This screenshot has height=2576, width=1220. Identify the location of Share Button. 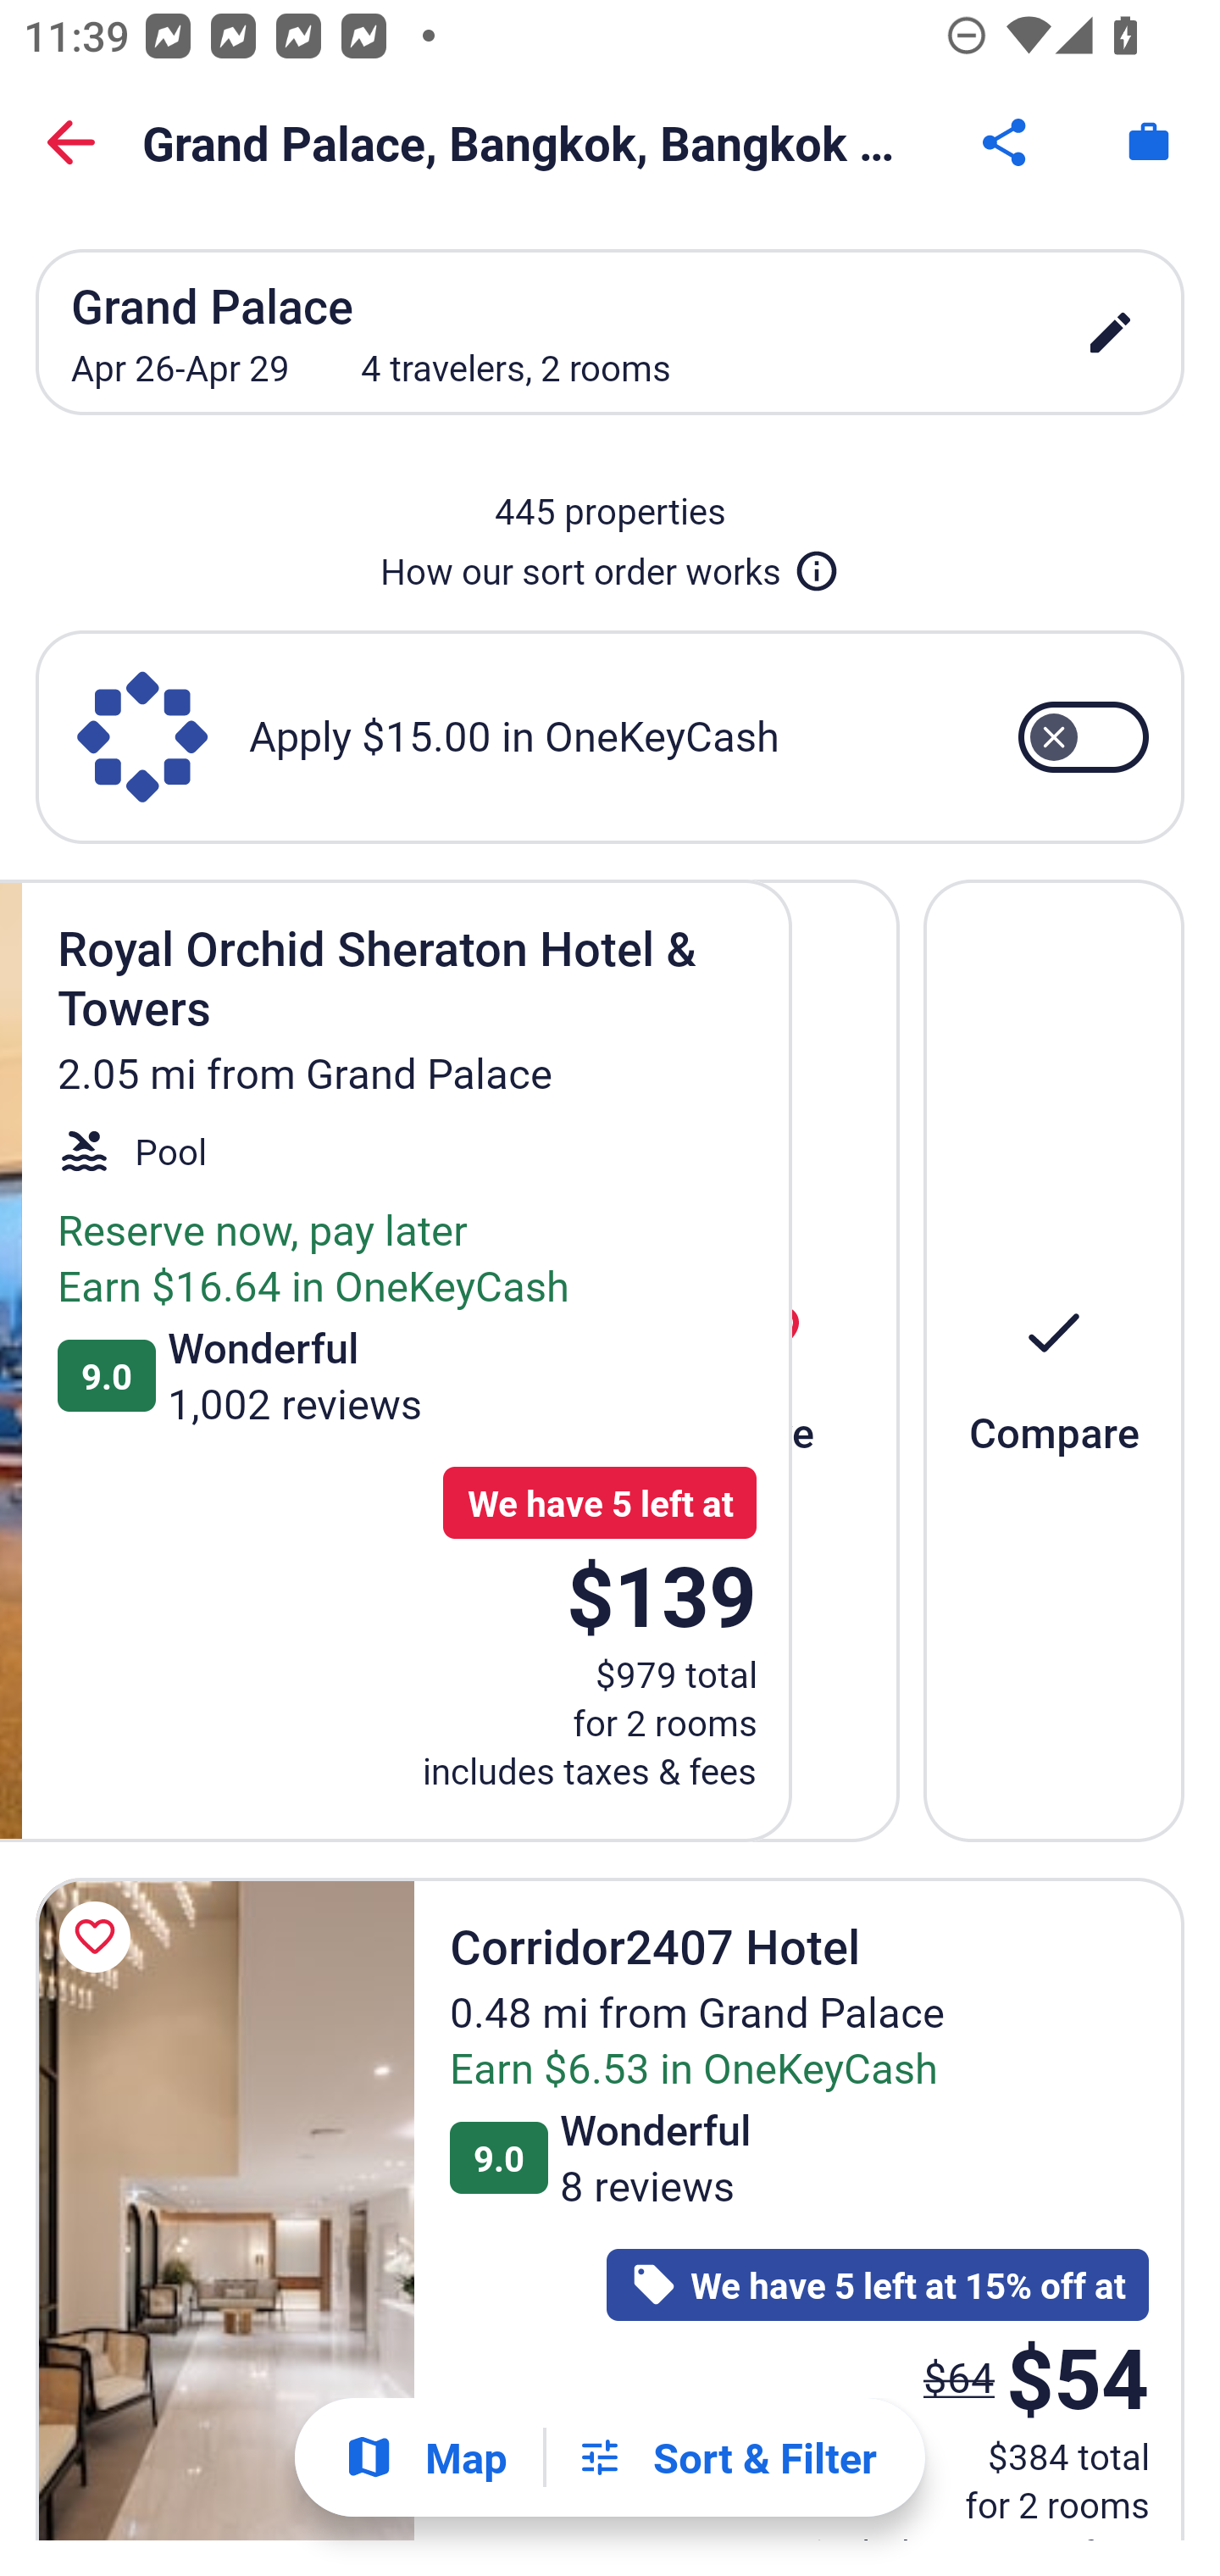
(1006, 142).